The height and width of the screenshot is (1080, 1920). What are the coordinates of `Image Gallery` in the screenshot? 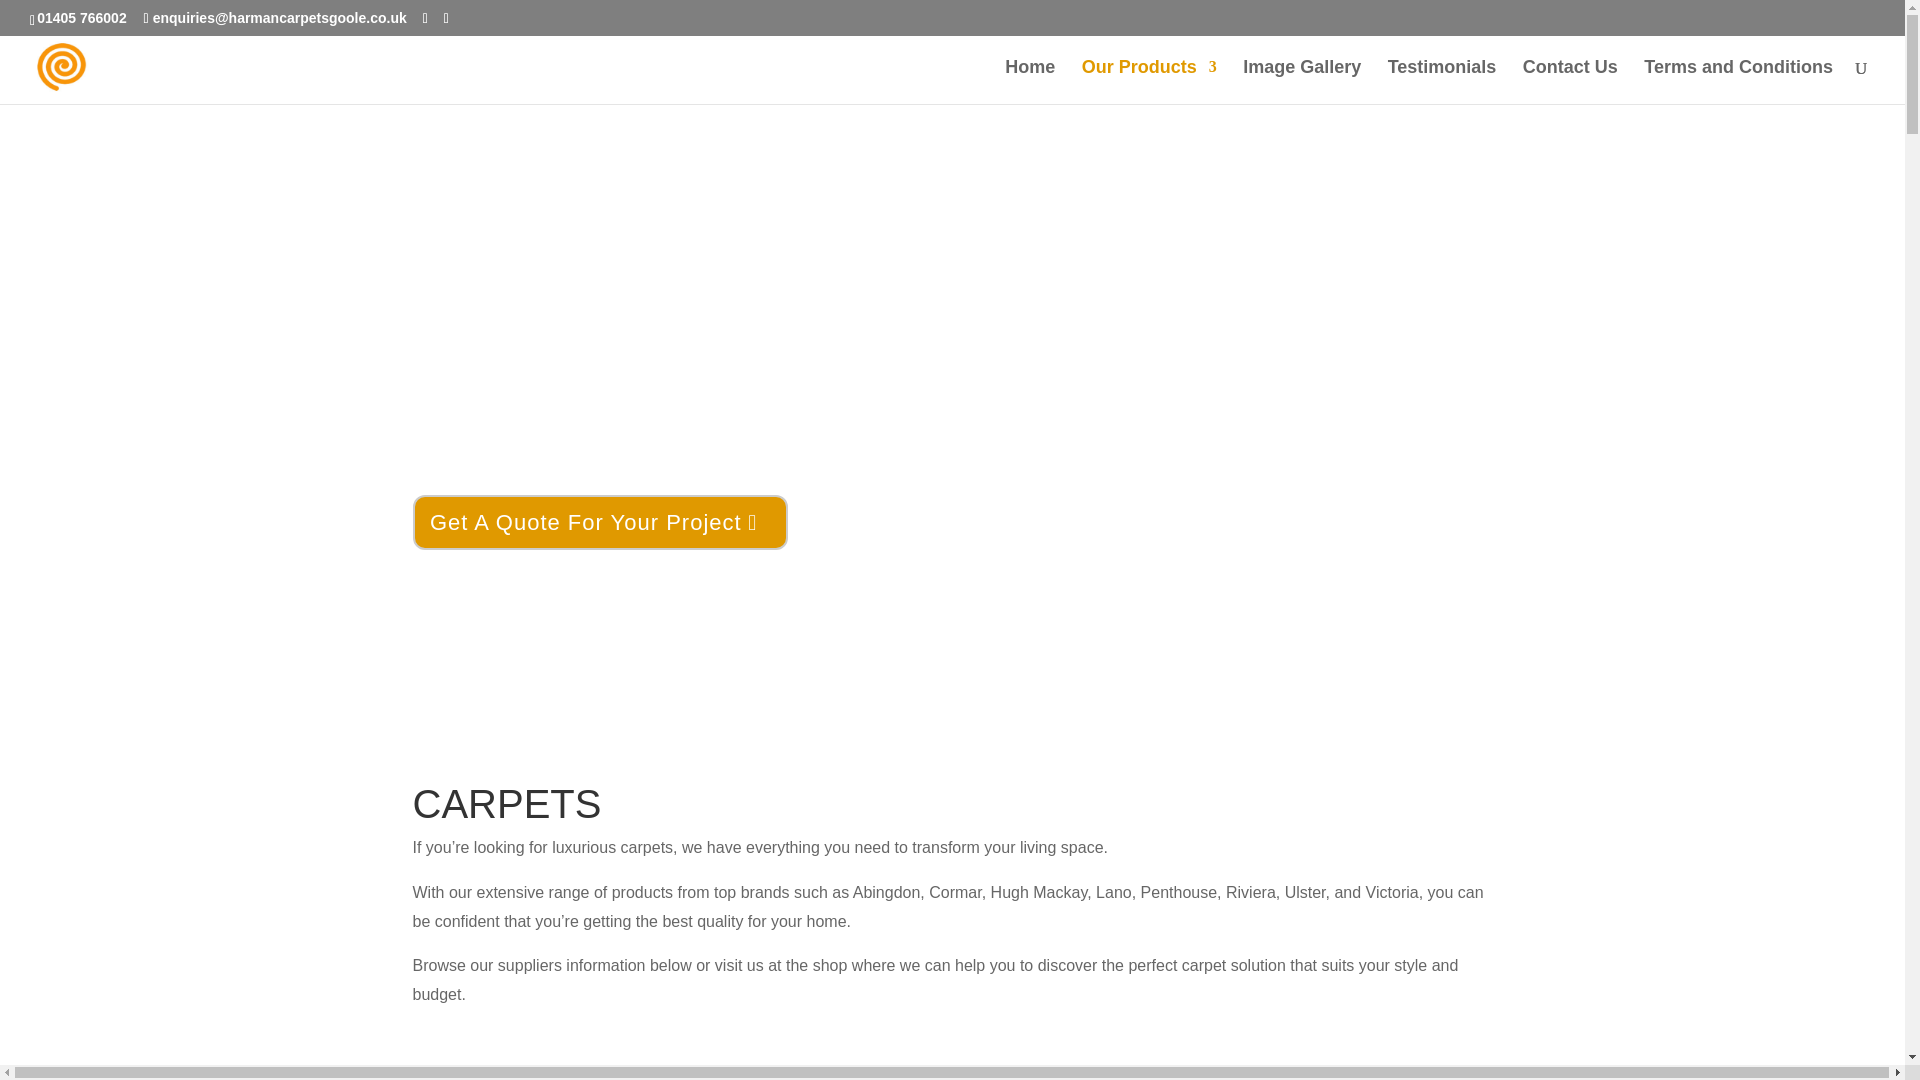 It's located at (1302, 82).